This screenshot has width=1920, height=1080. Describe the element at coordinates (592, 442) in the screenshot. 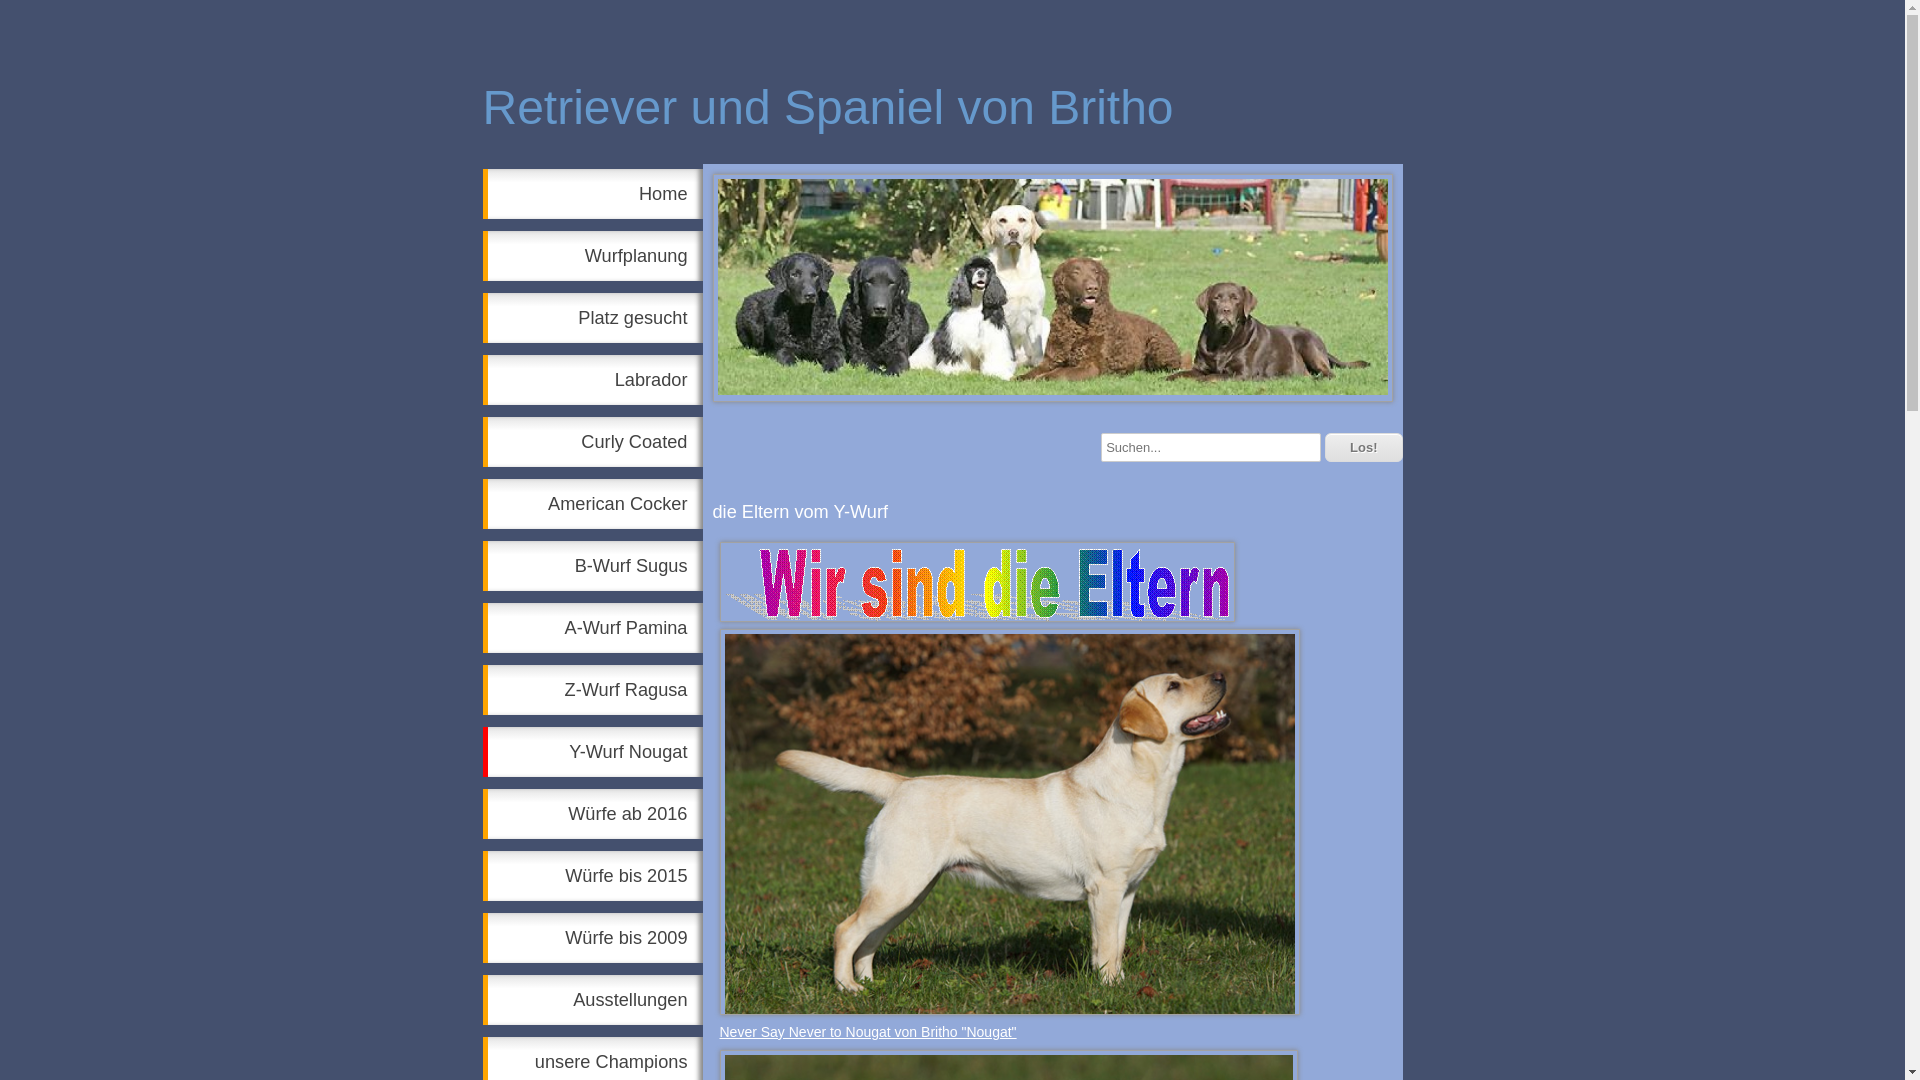

I see `Curly Coated` at that location.